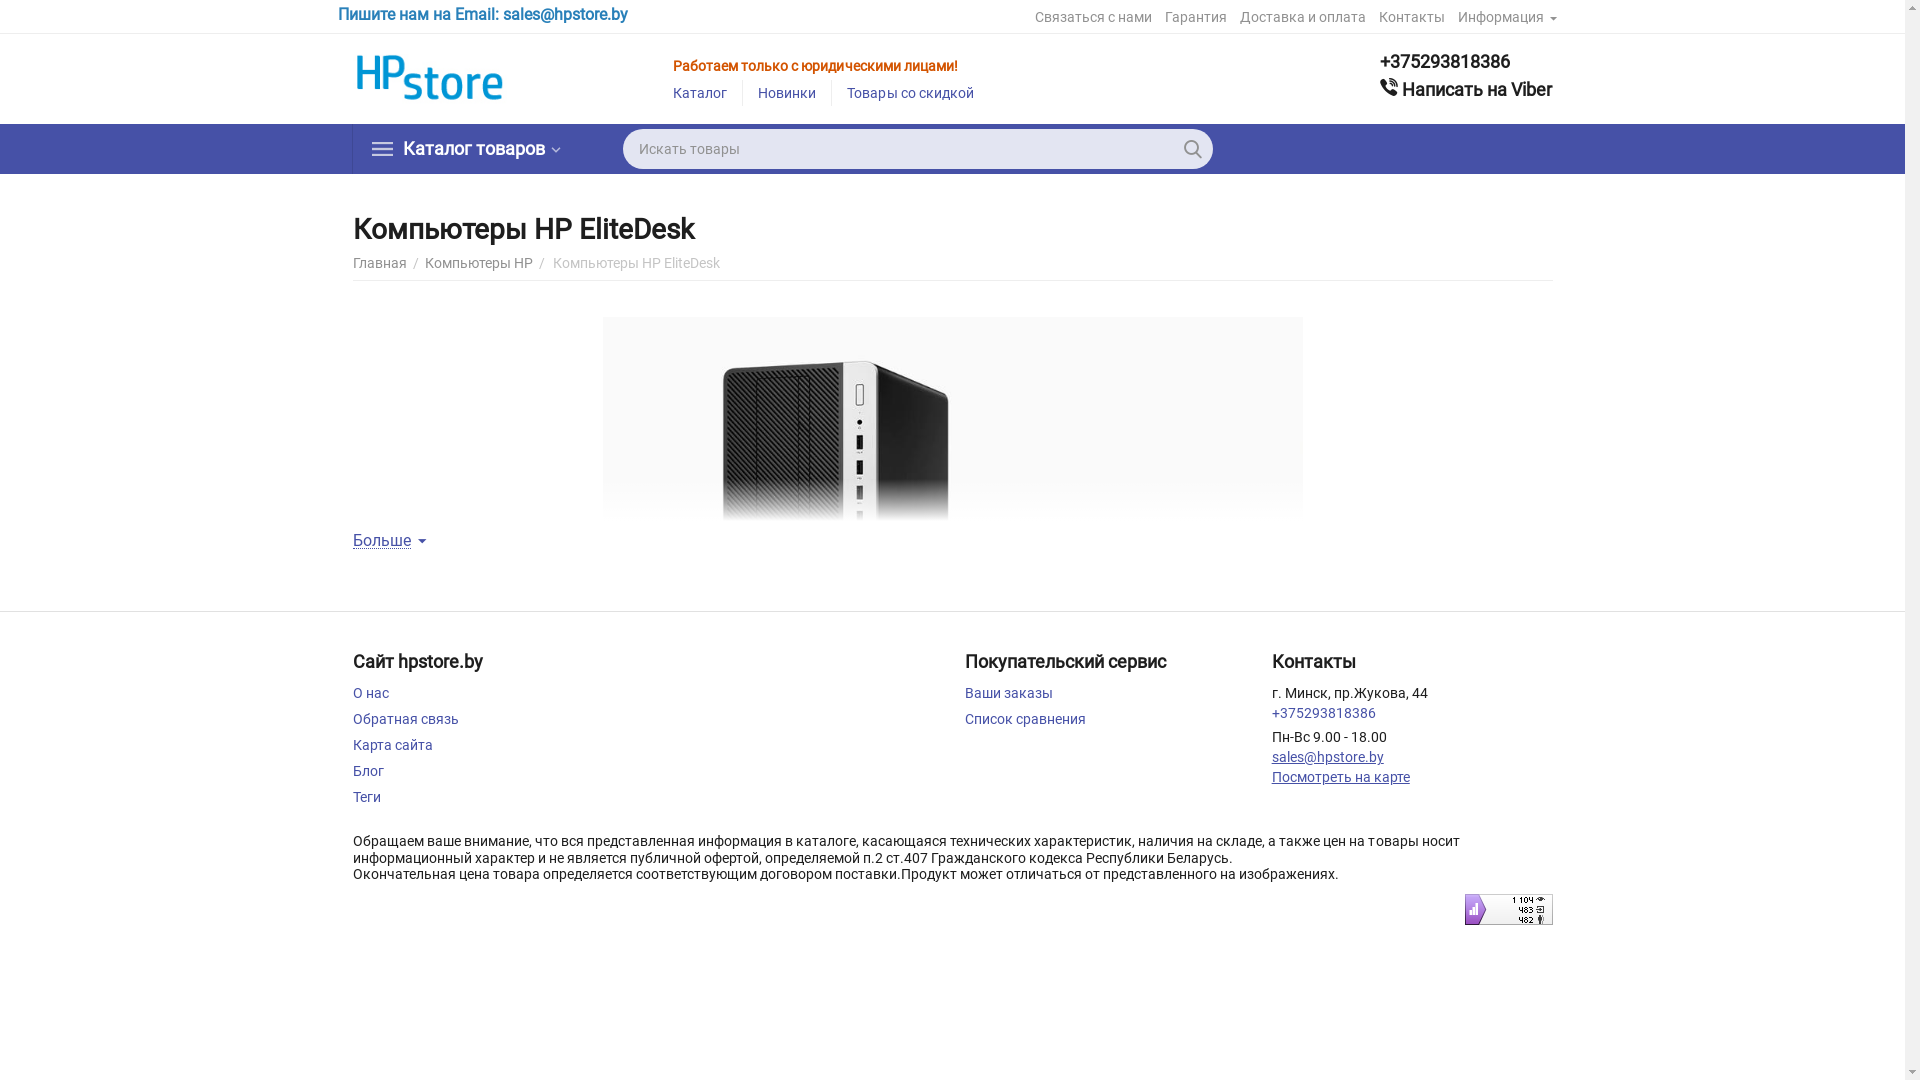 This screenshot has height=1080, width=1920. What do you see at coordinates (1324, 713) in the screenshot?
I see `+375293818386` at bounding box center [1324, 713].